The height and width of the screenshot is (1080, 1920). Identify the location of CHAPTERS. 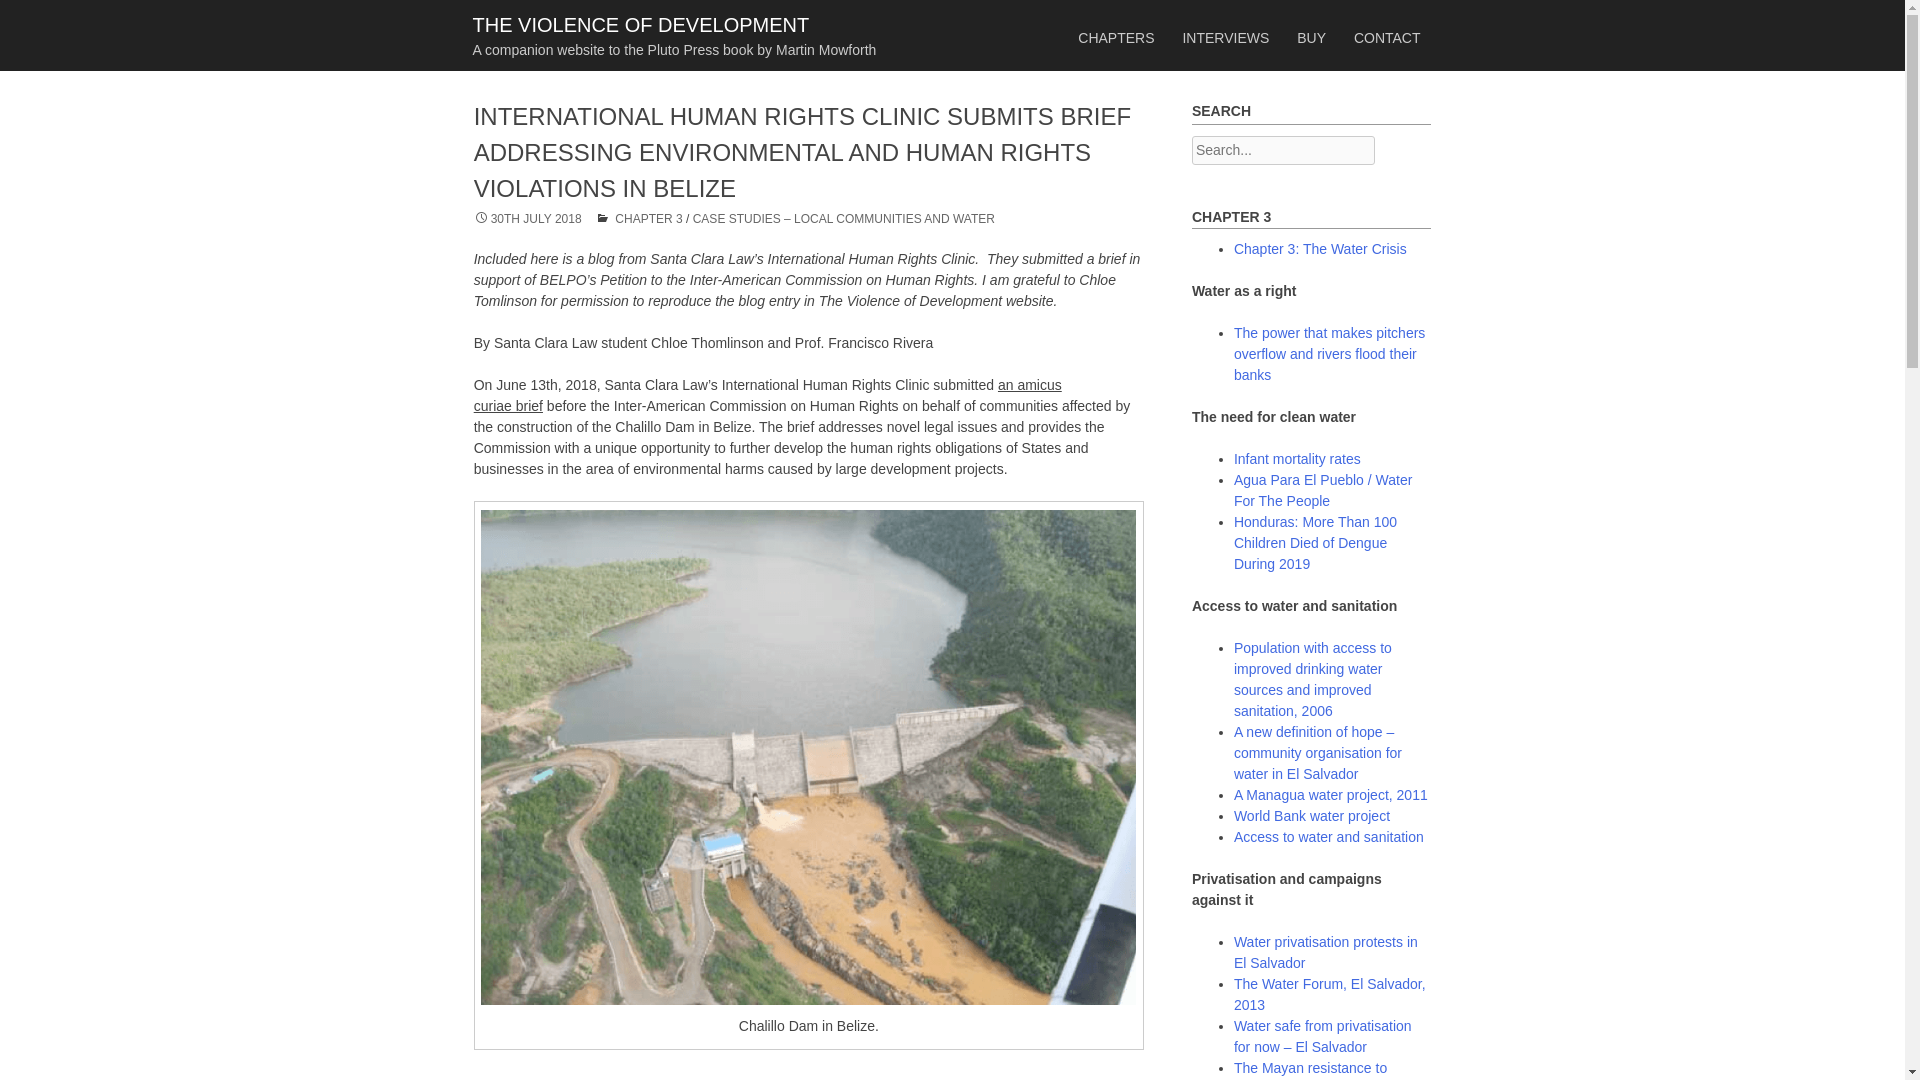
(1115, 38).